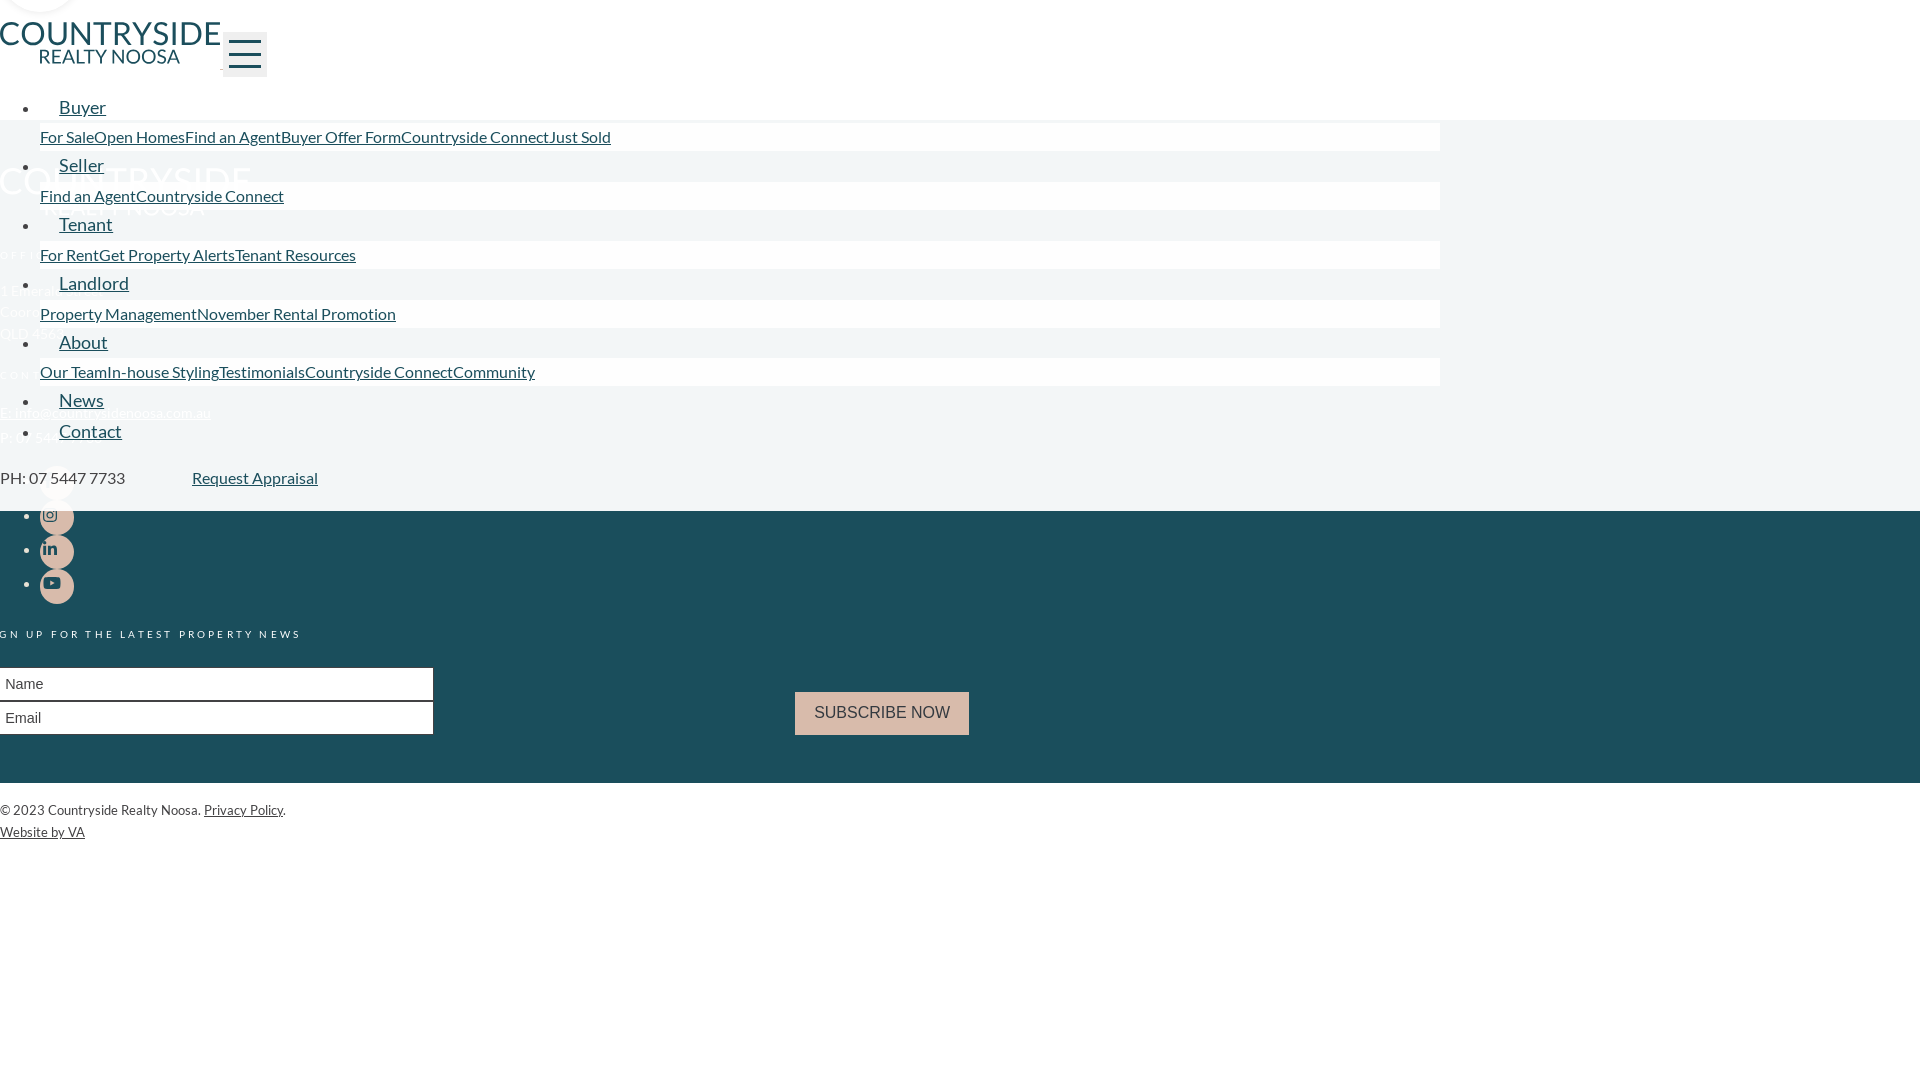 Image resolution: width=1920 pixels, height=1080 pixels. Describe the element at coordinates (296, 254) in the screenshot. I see `Tenant Resources` at that location.